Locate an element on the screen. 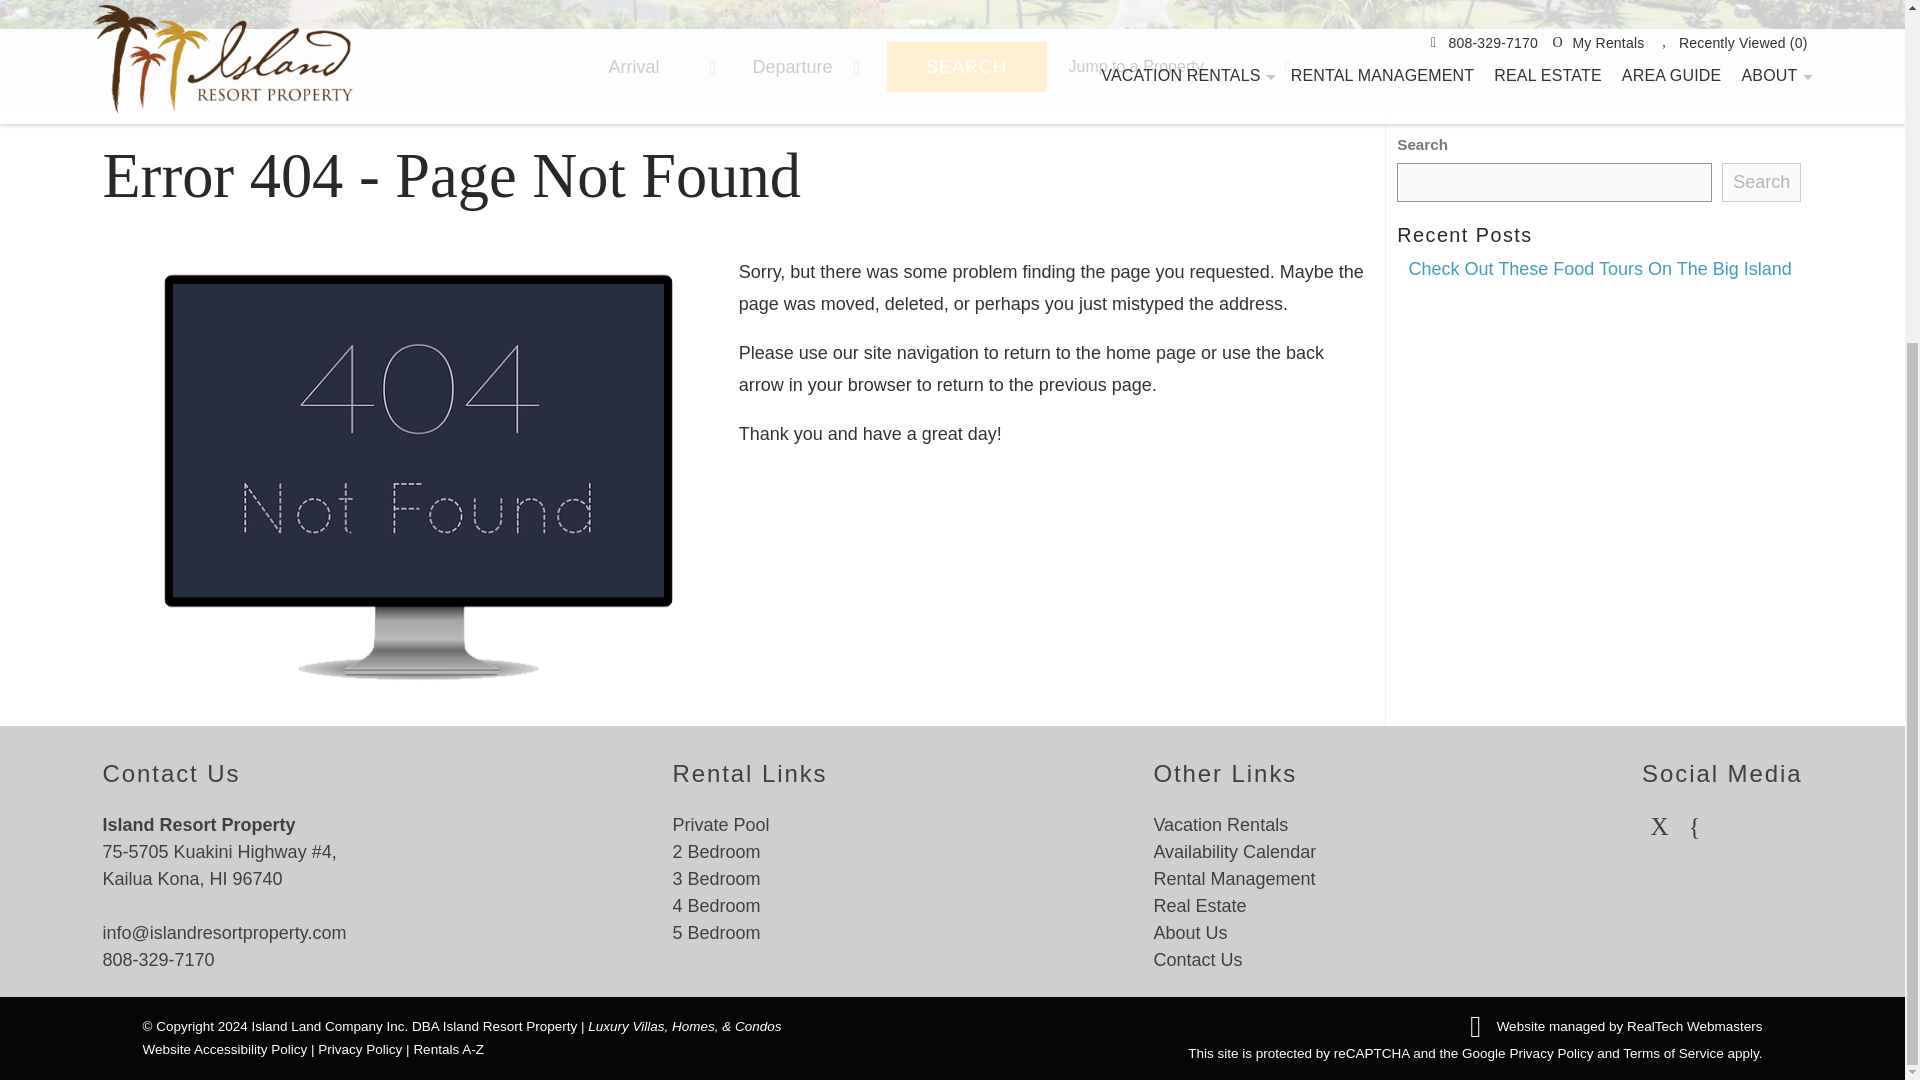  Follow us on Instagram is located at coordinates (1694, 824).